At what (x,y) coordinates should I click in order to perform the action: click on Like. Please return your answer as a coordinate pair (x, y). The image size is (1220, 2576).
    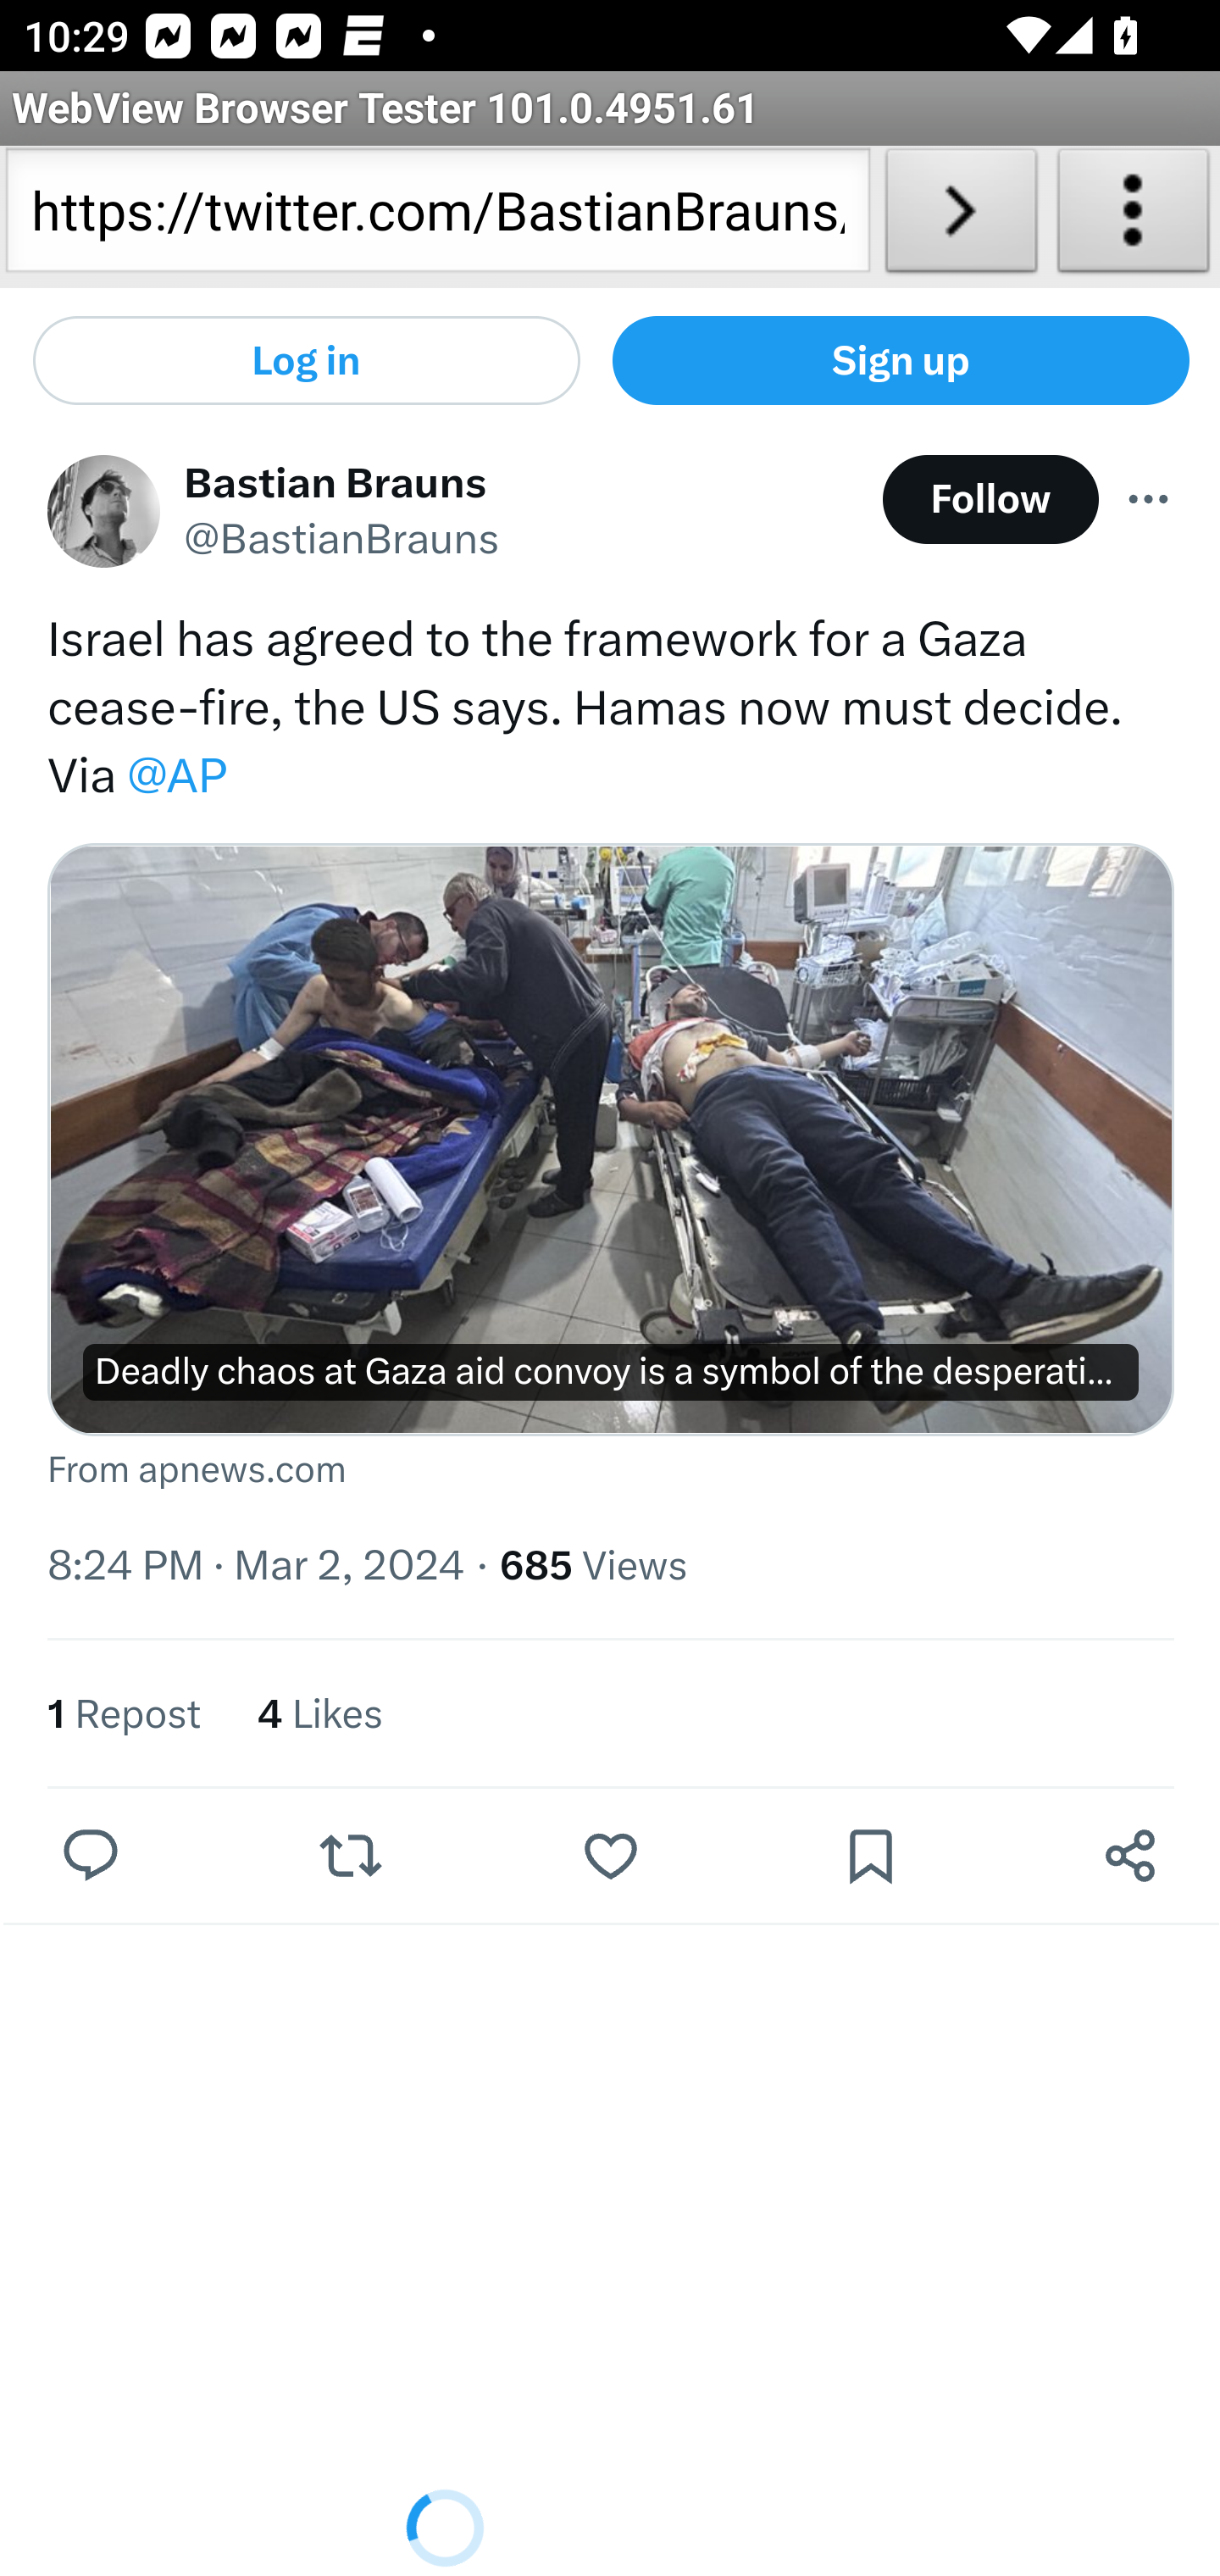
    Looking at the image, I should click on (610, 1856).